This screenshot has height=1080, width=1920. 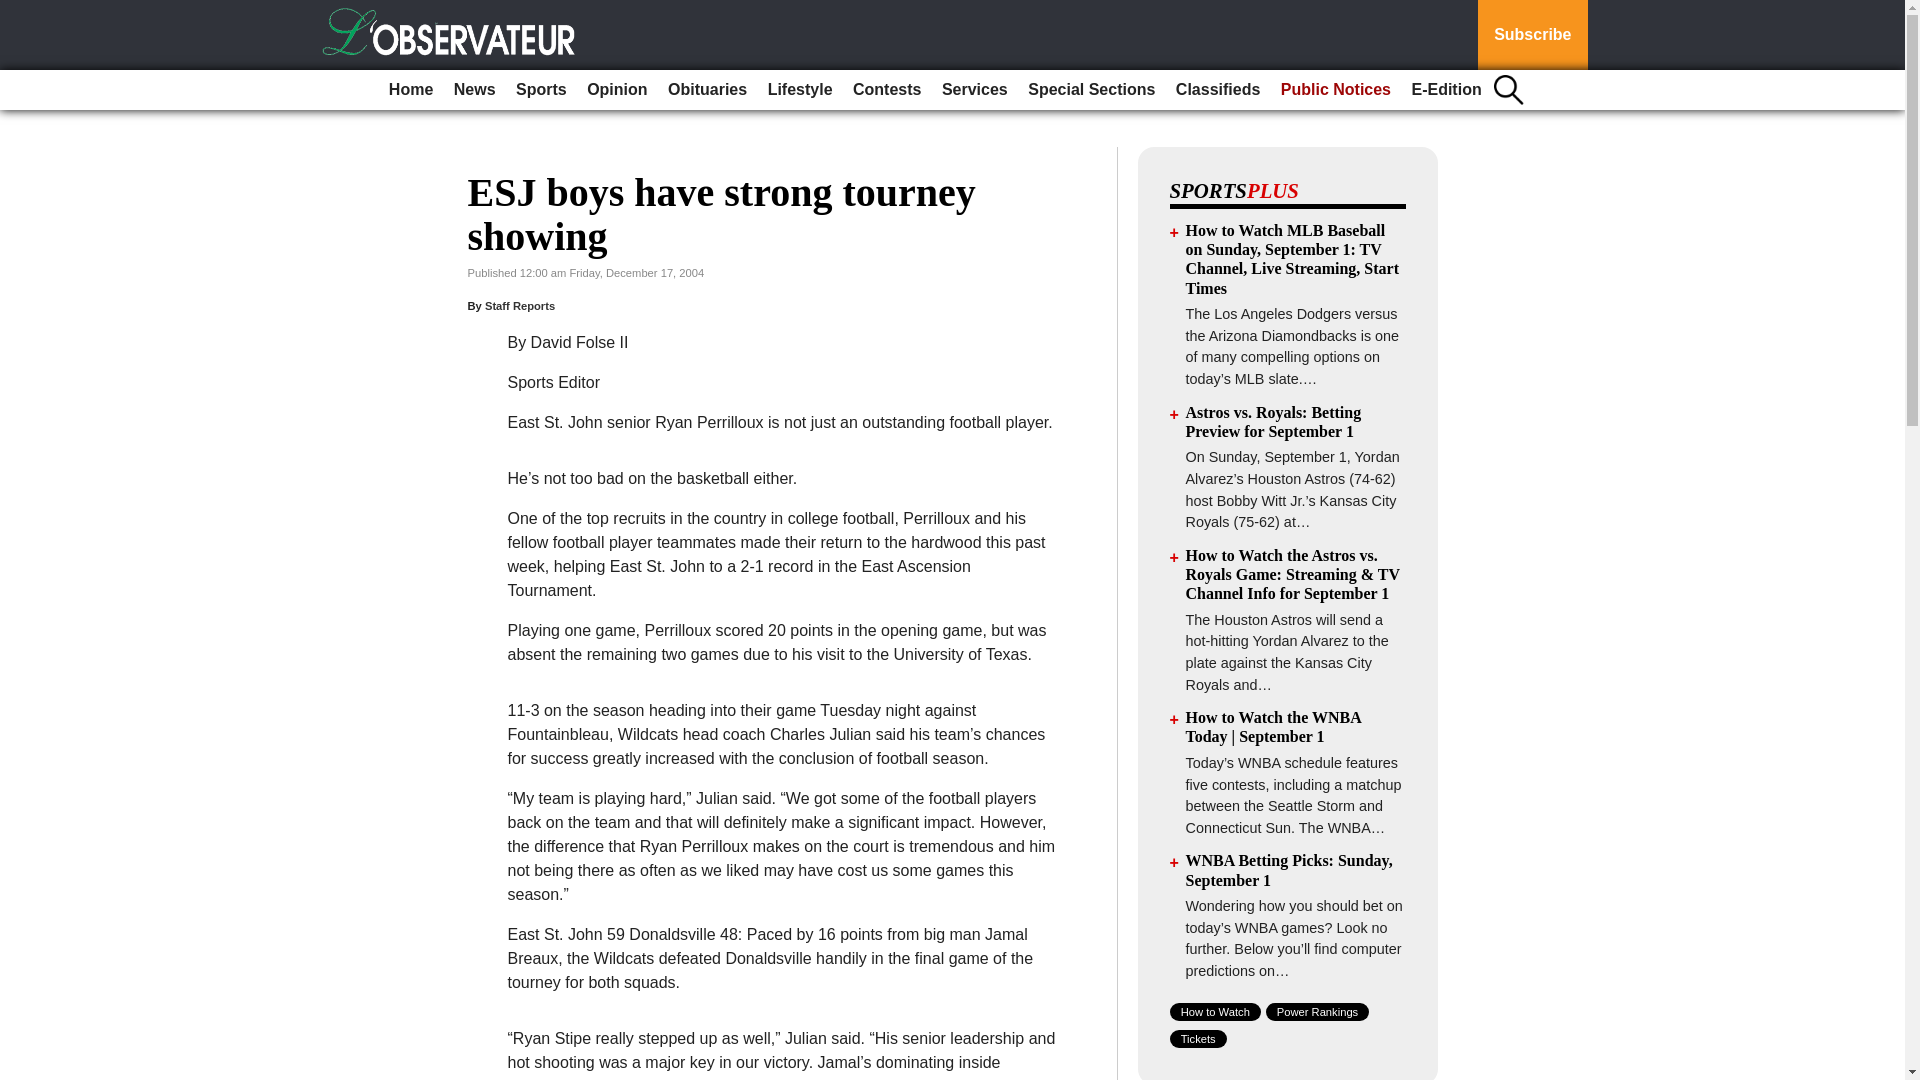 What do you see at coordinates (1217, 90) in the screenshot?
I see `Classifieds` at bounding box center [1217, 90].